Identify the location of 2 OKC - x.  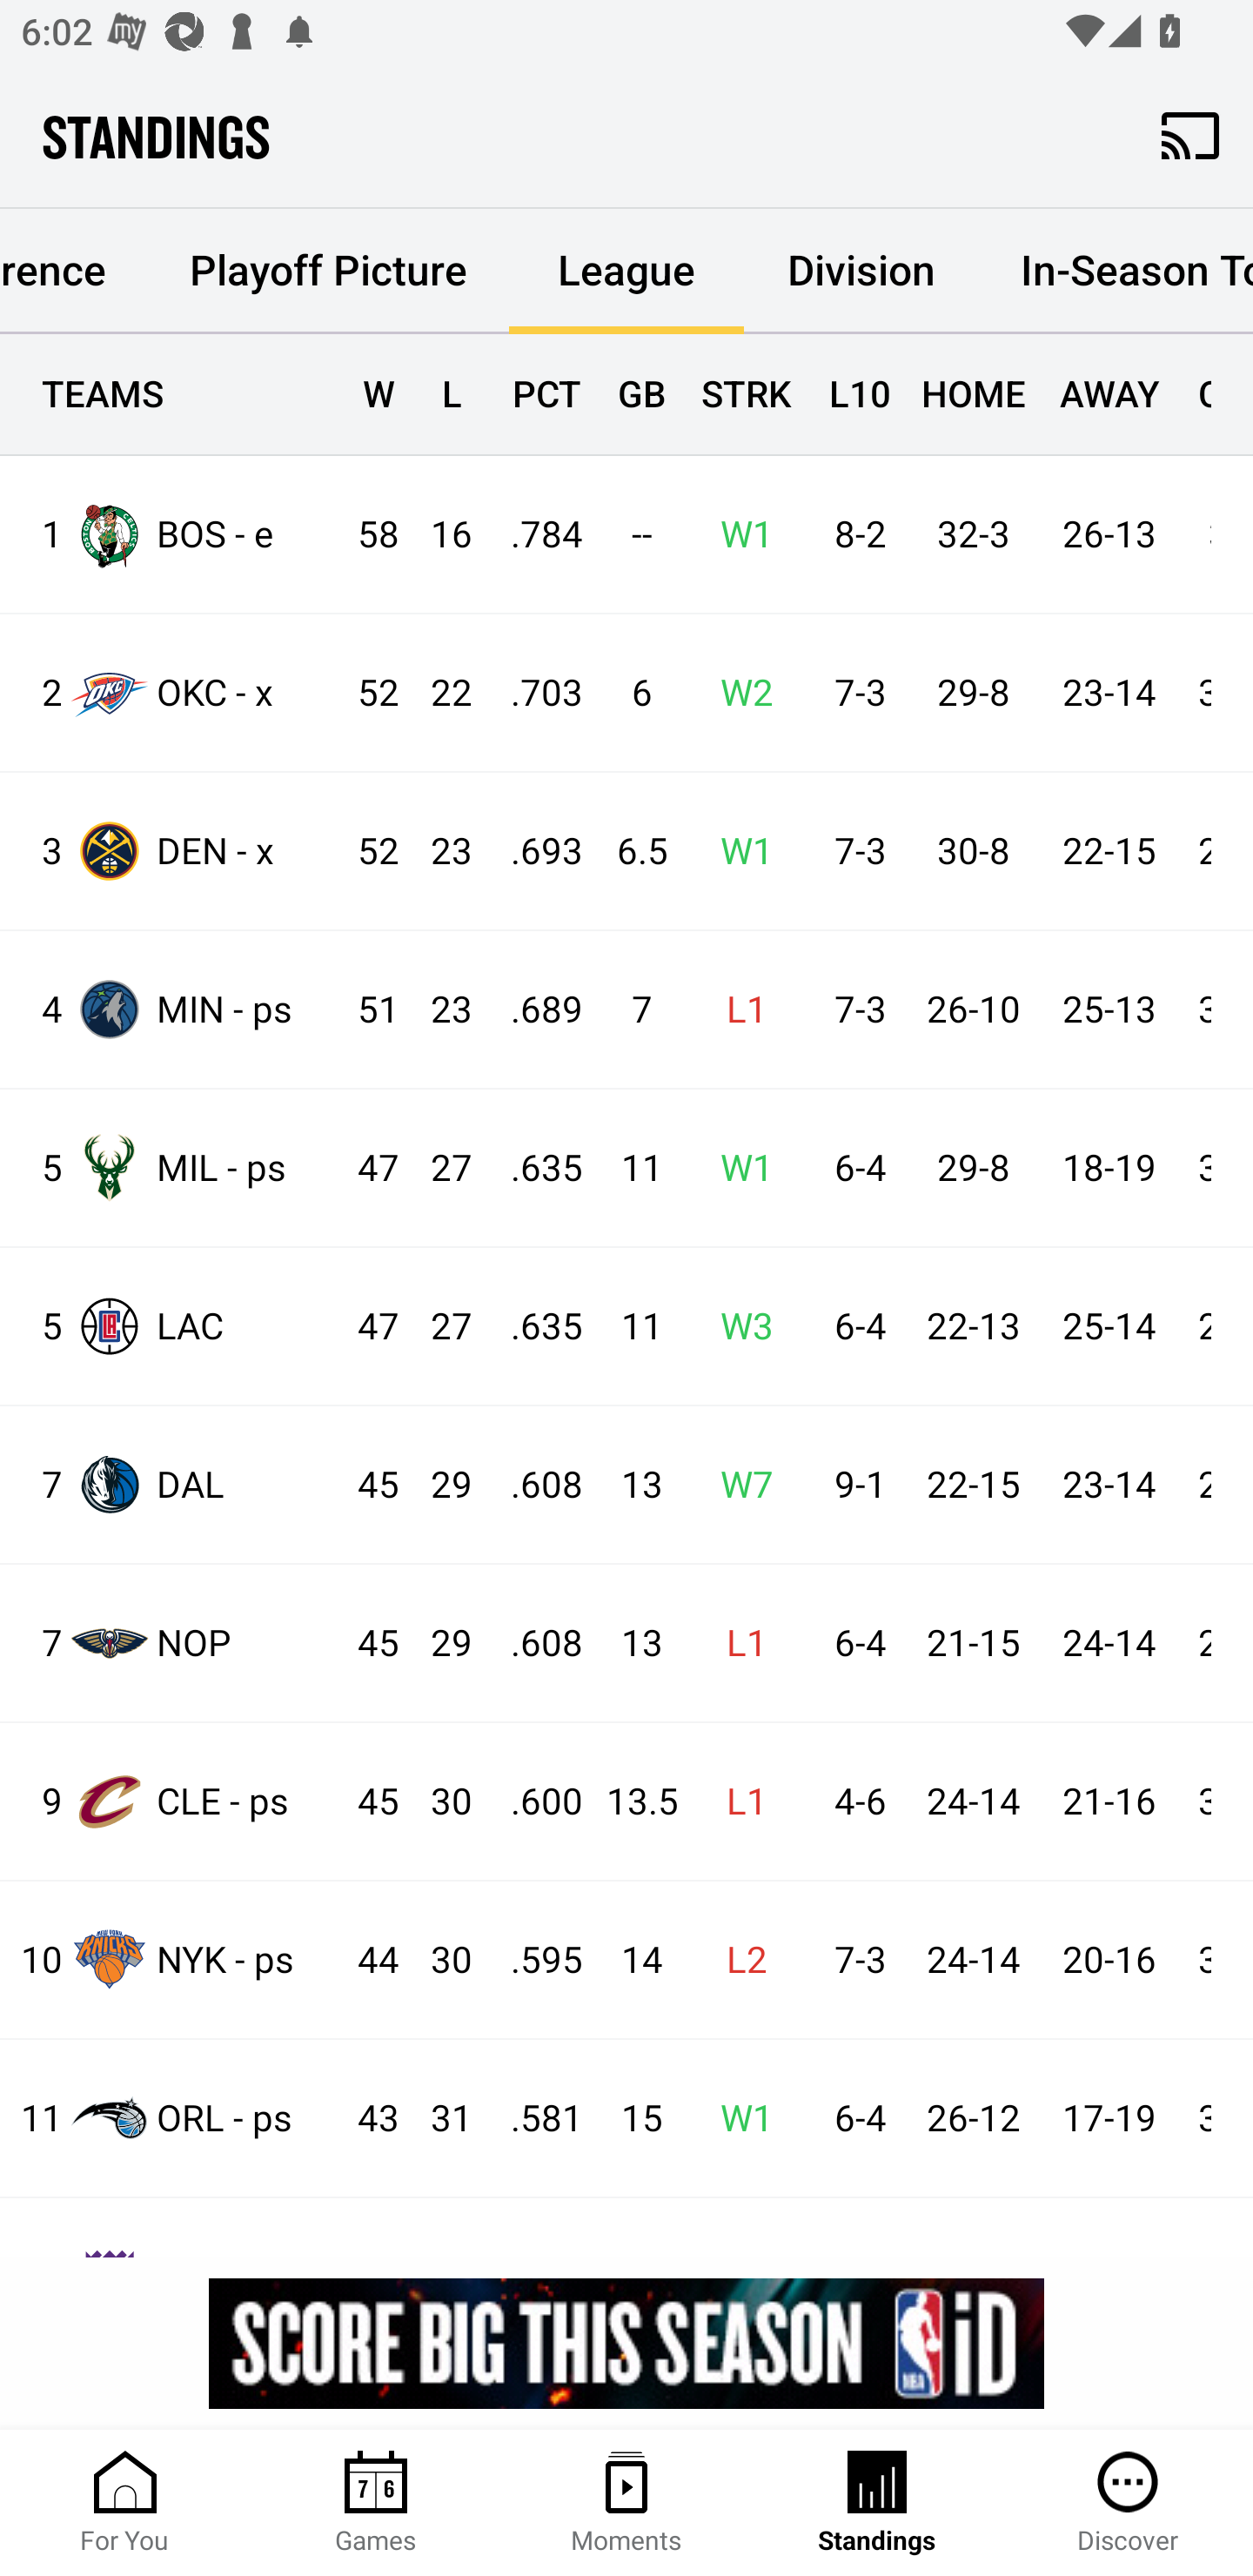
(171, 693).